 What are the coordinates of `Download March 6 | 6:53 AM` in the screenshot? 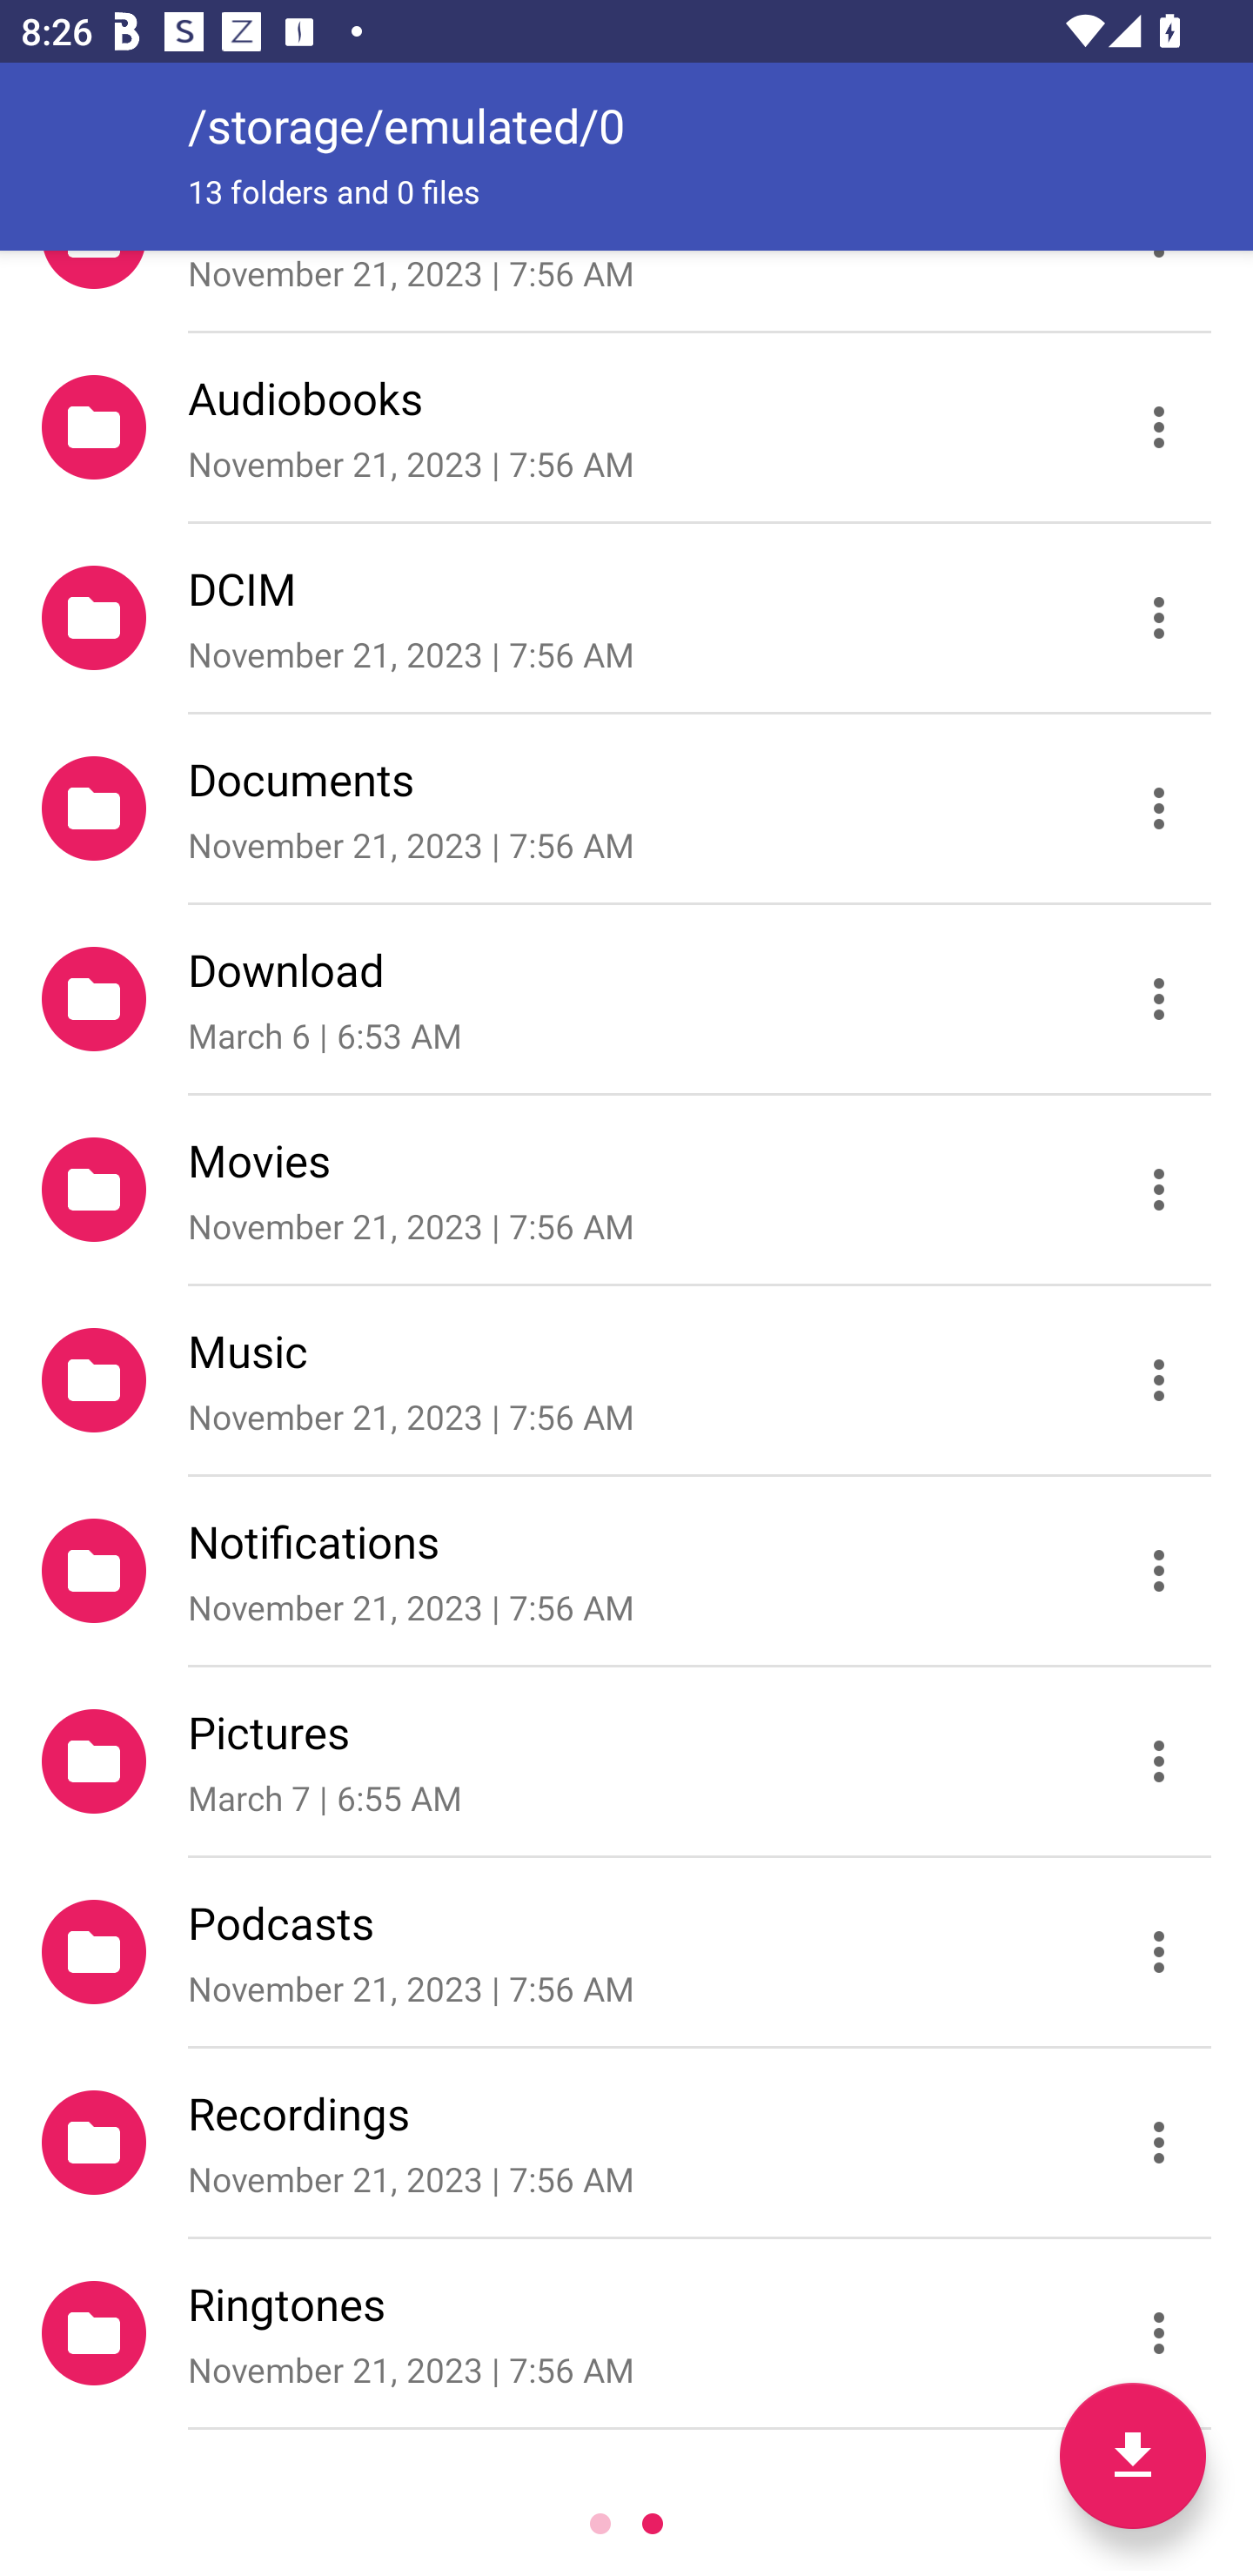 It's located at (626, 997).